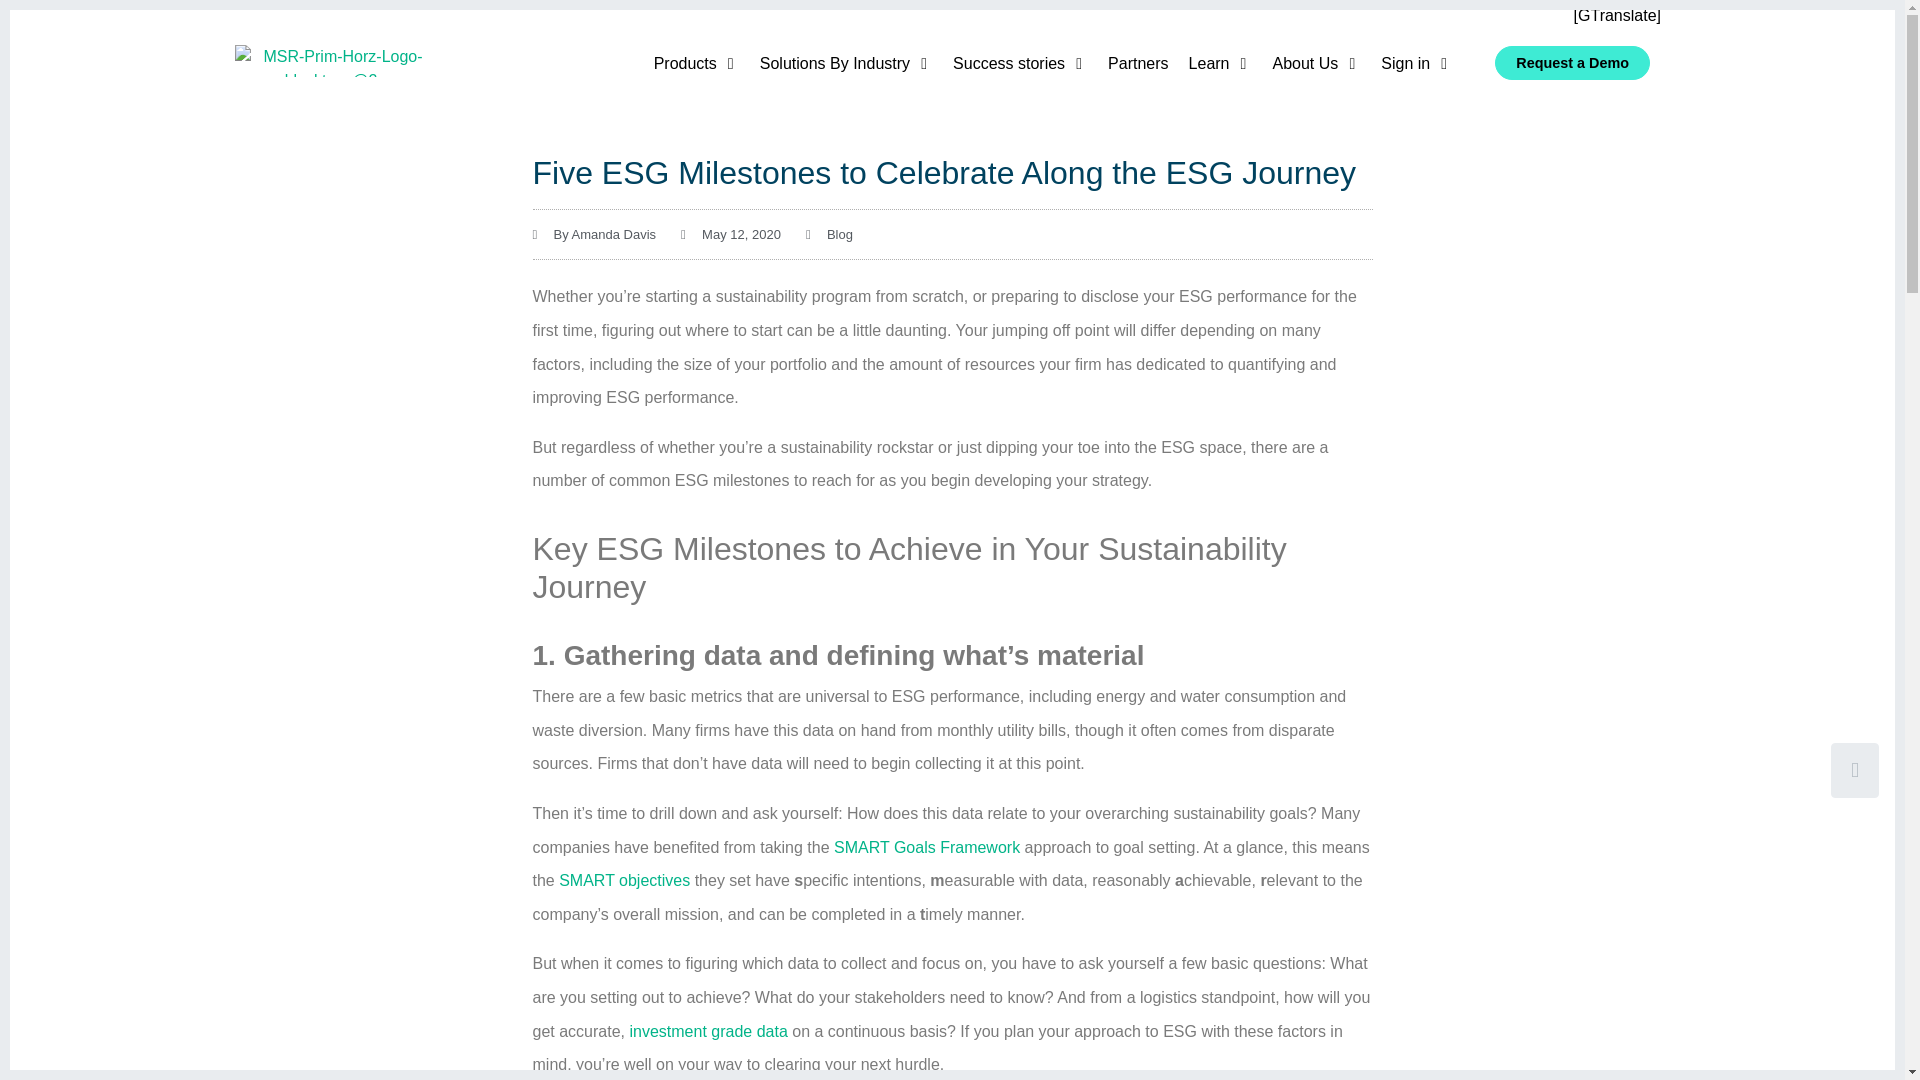 Image resolution: width=1920 pixels, height=1080 pixels. Describe the element at coordinates (840, 234) in the screenshot. I see `Blog` at that location.